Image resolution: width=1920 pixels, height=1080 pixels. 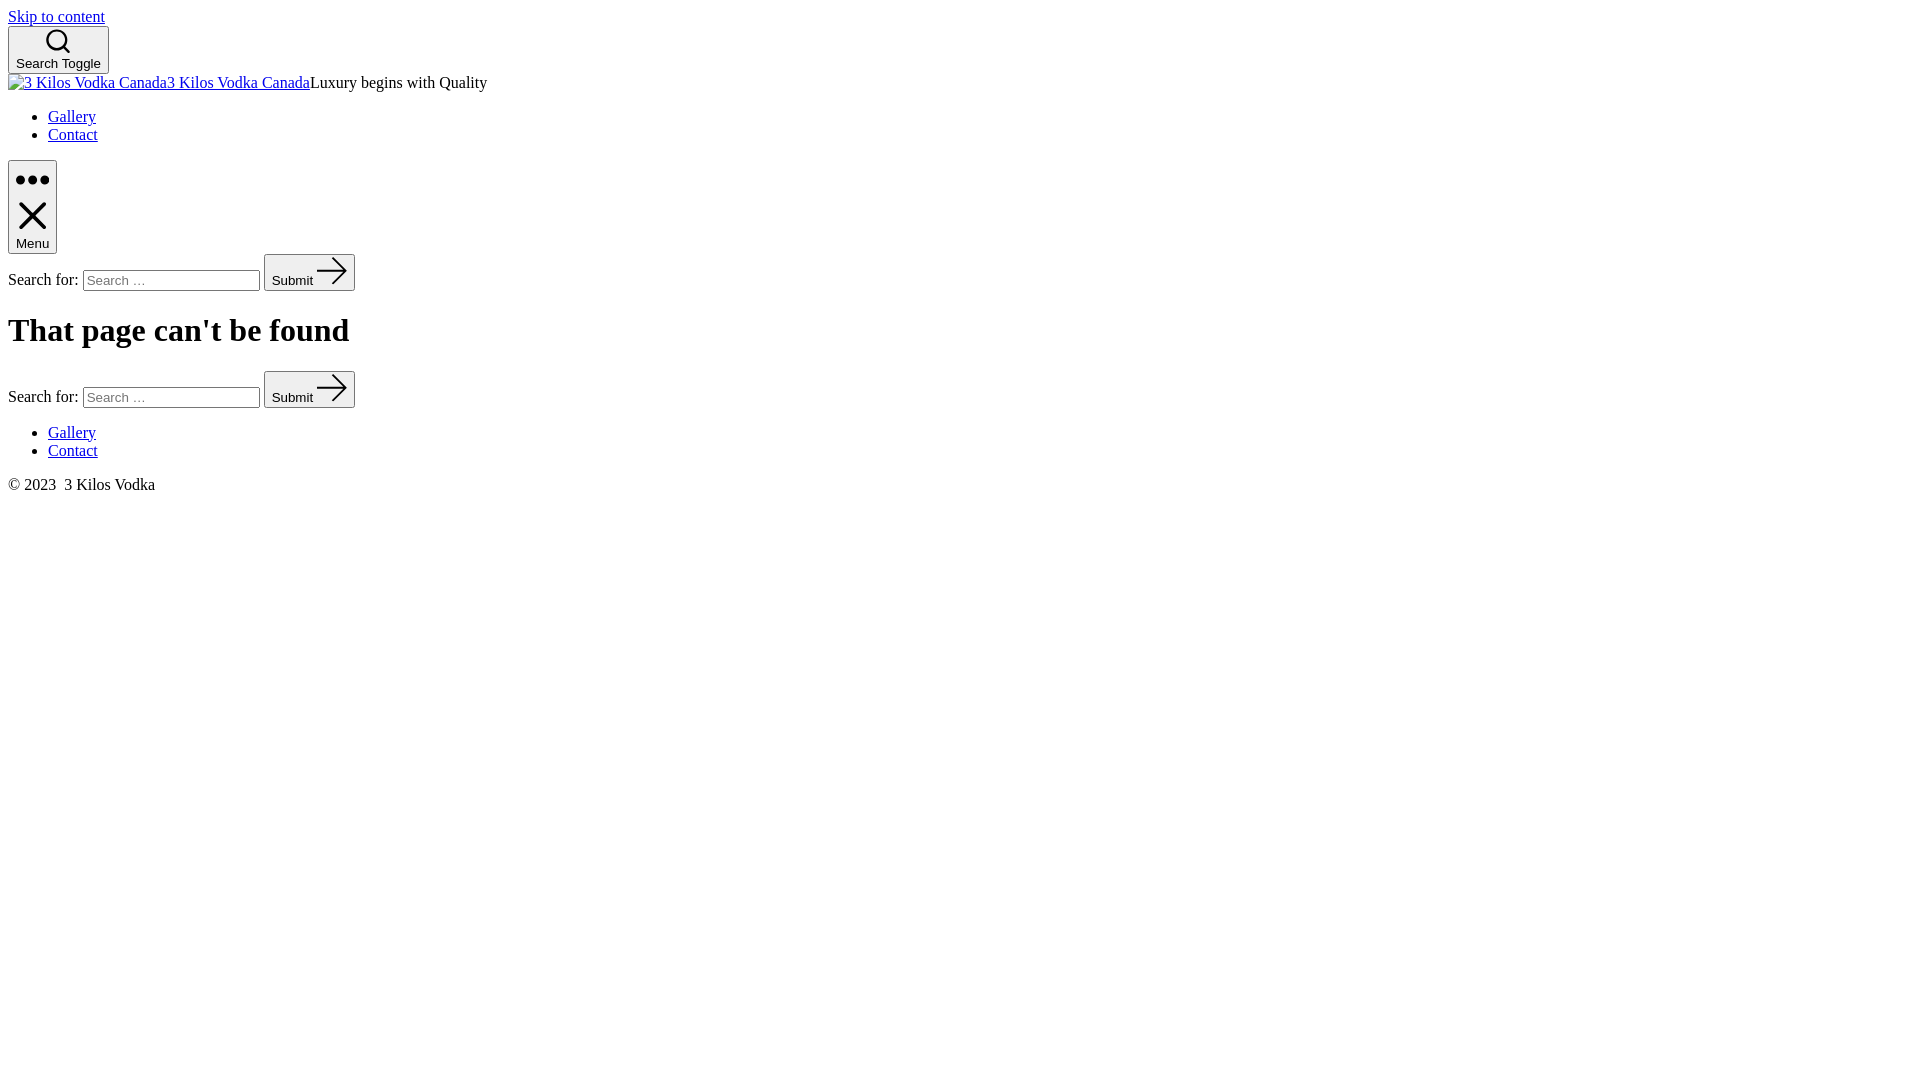 What do you see at coordinates (73, 134) in the screenshot?
I see `Contact` at bounding box center [73, 134].